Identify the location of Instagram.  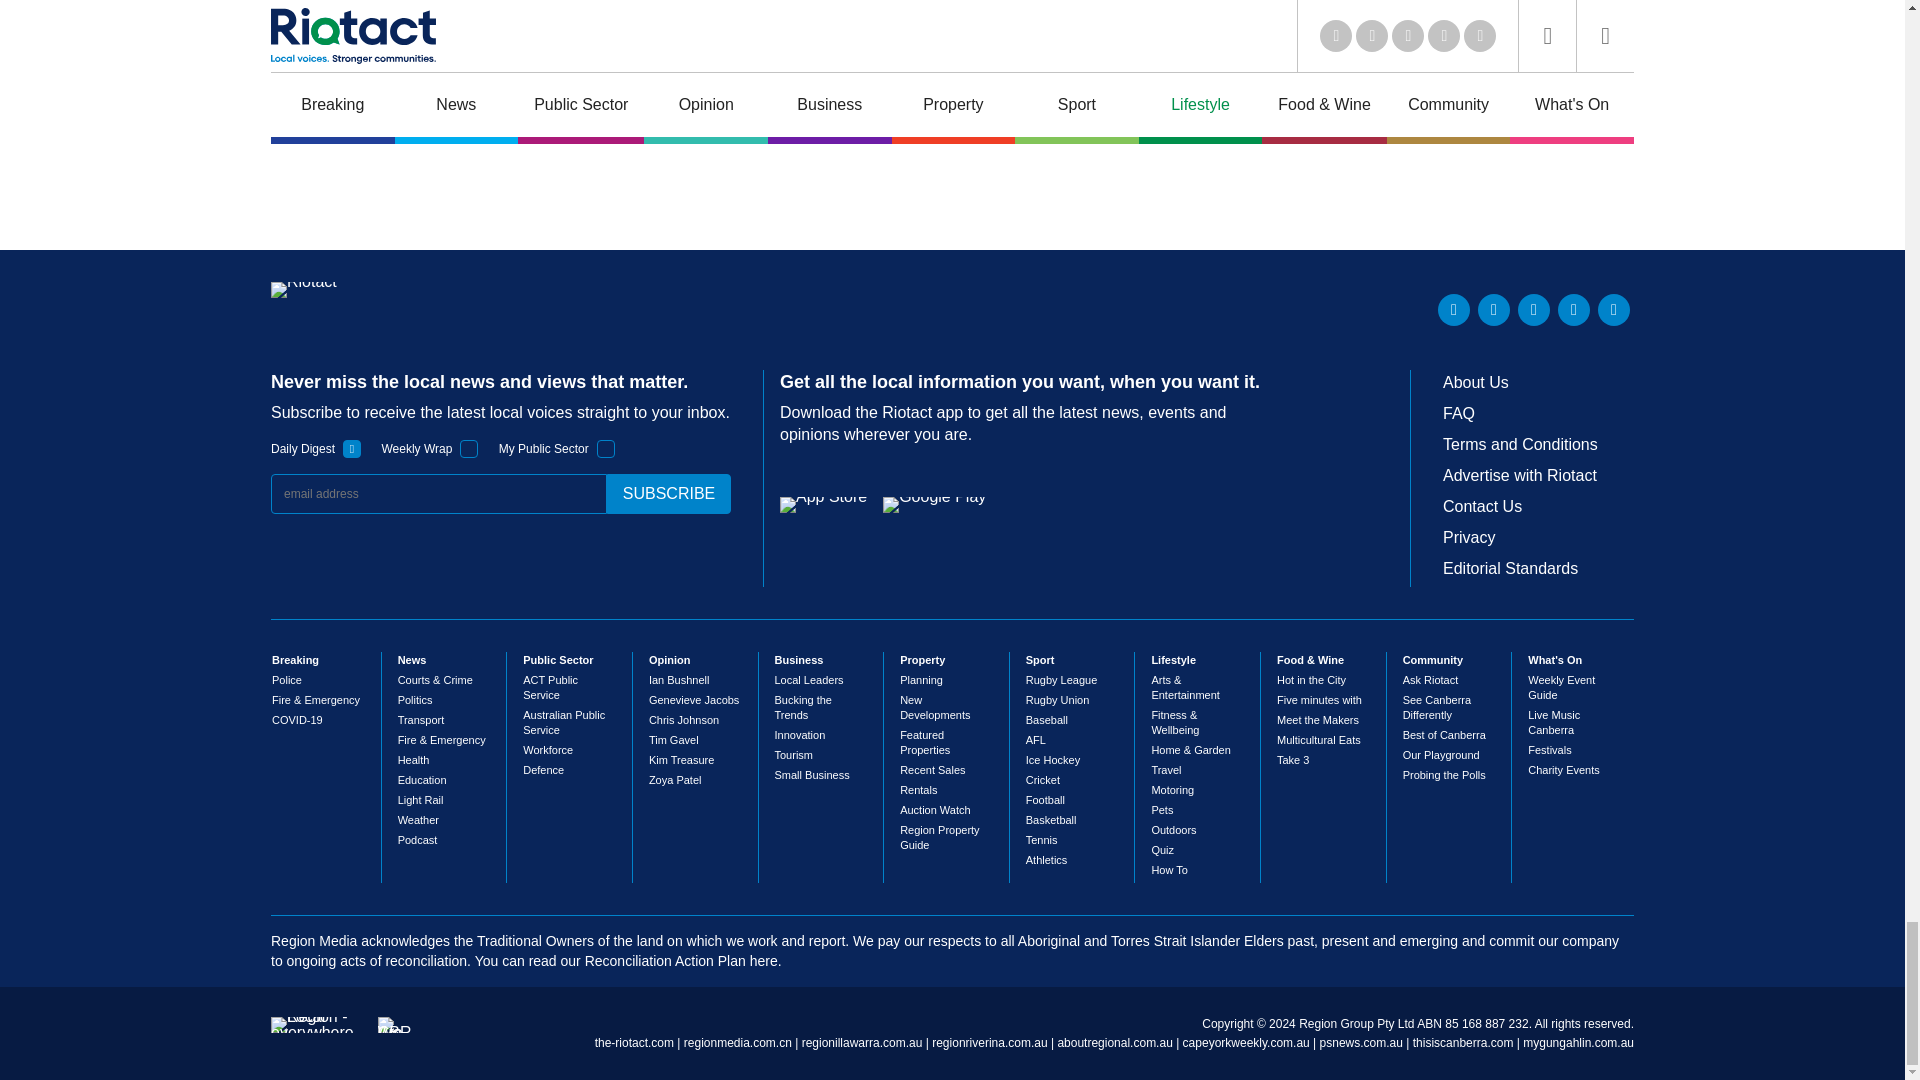
(1614, 310).